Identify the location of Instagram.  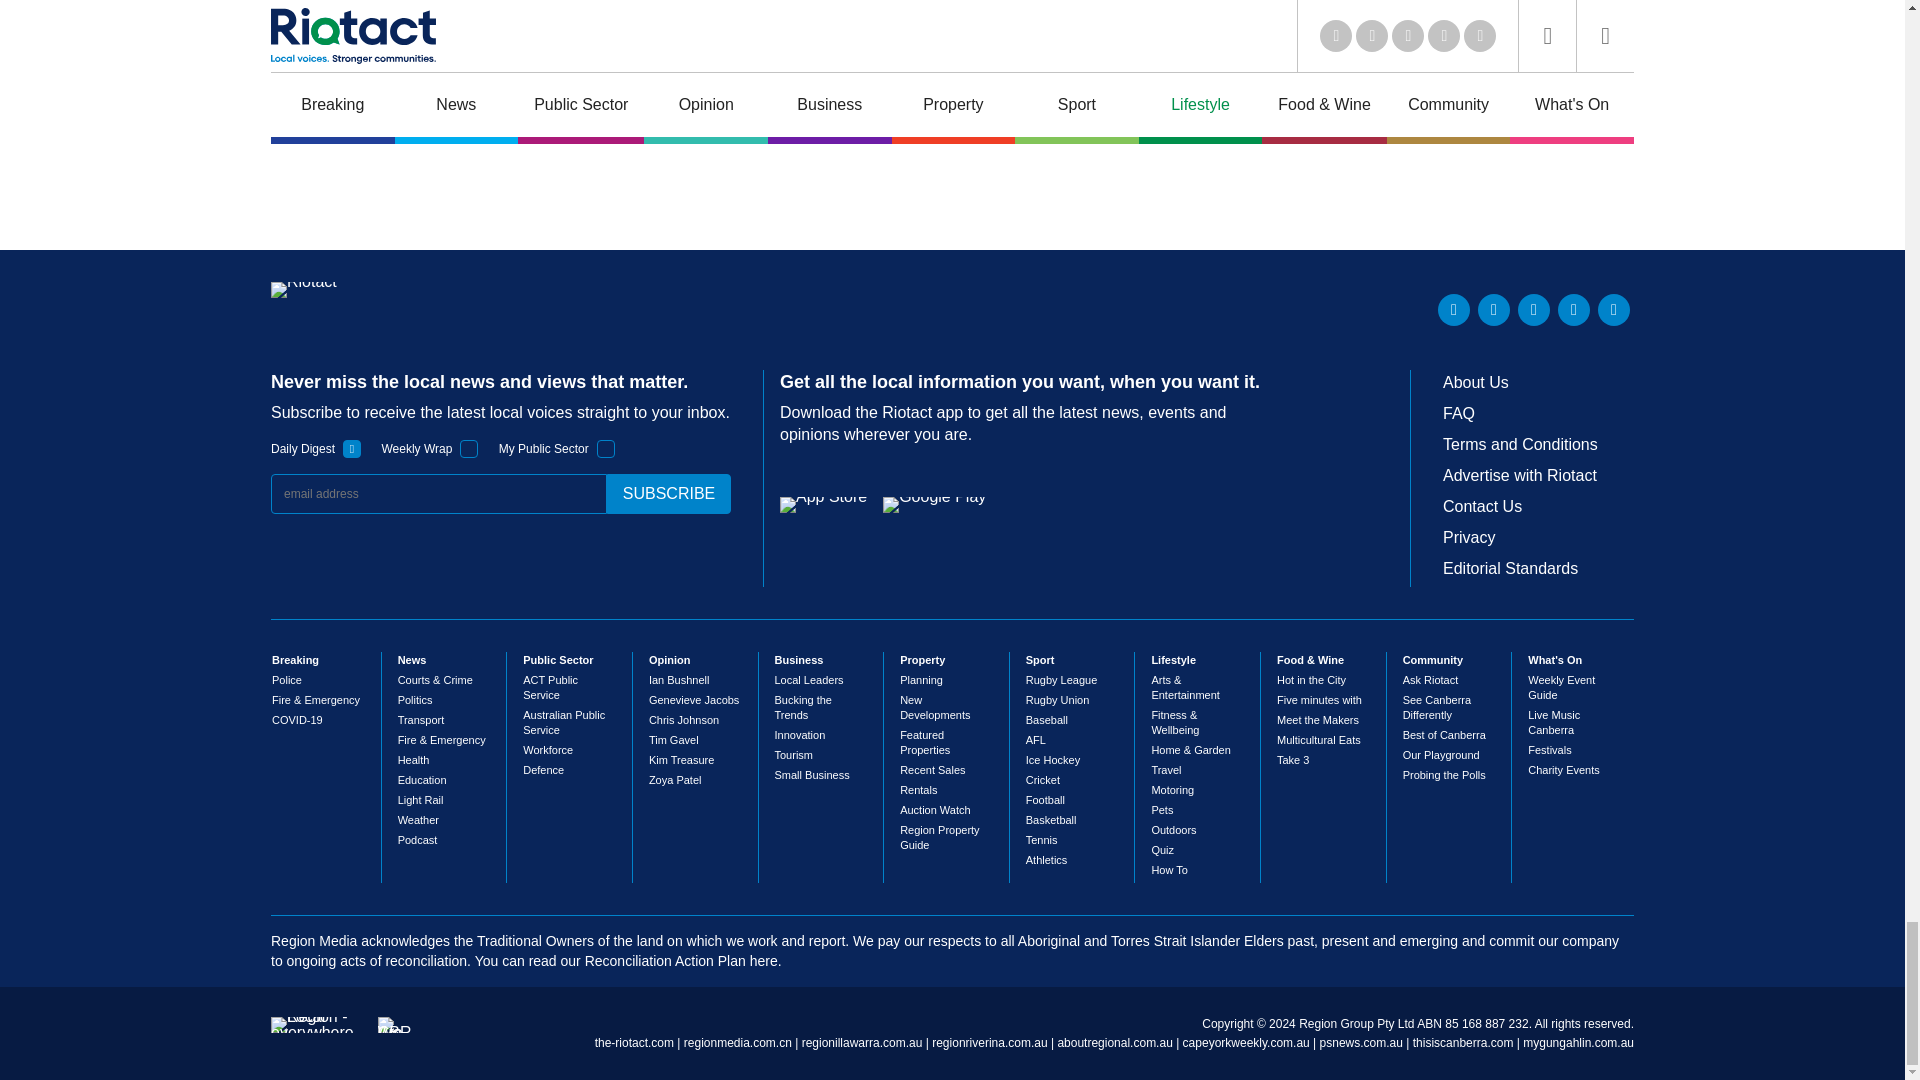
(1614, 310).